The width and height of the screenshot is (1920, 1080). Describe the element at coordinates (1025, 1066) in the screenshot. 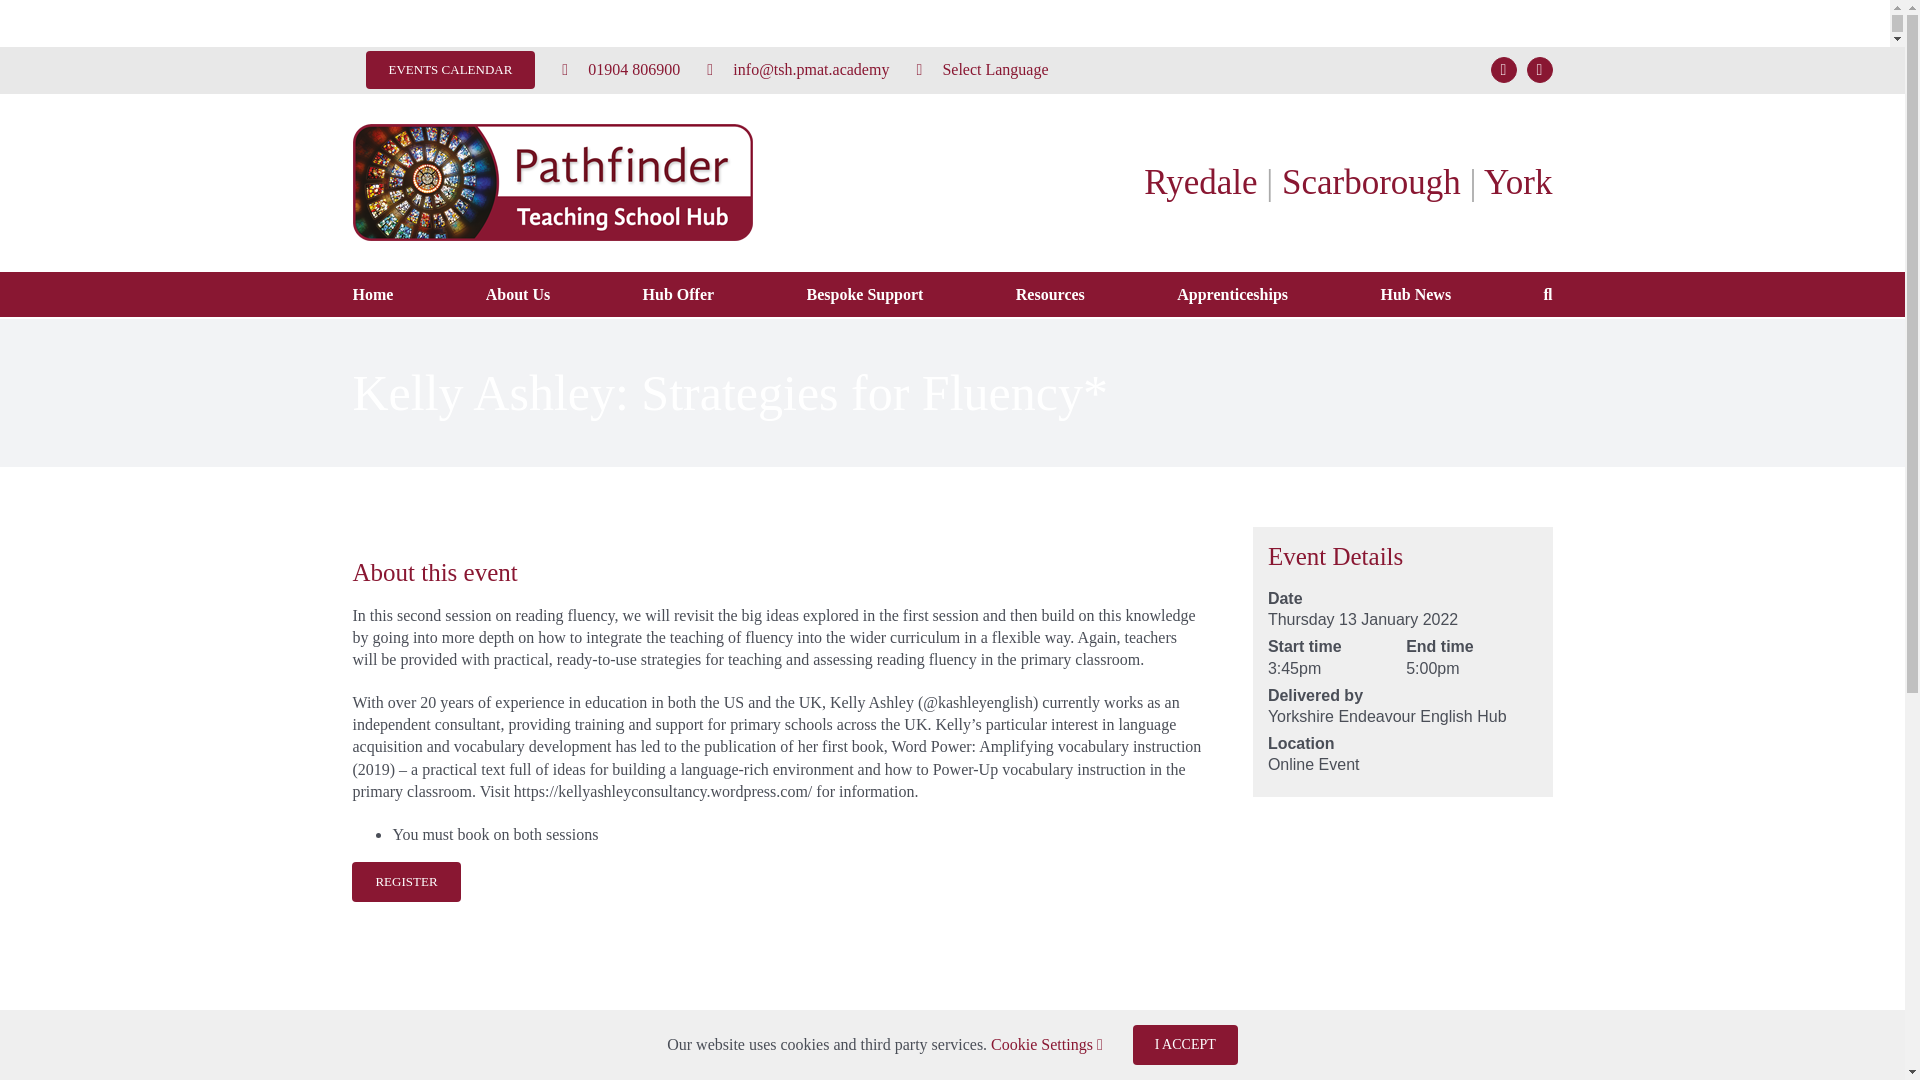

I see `Facebook` at that location.